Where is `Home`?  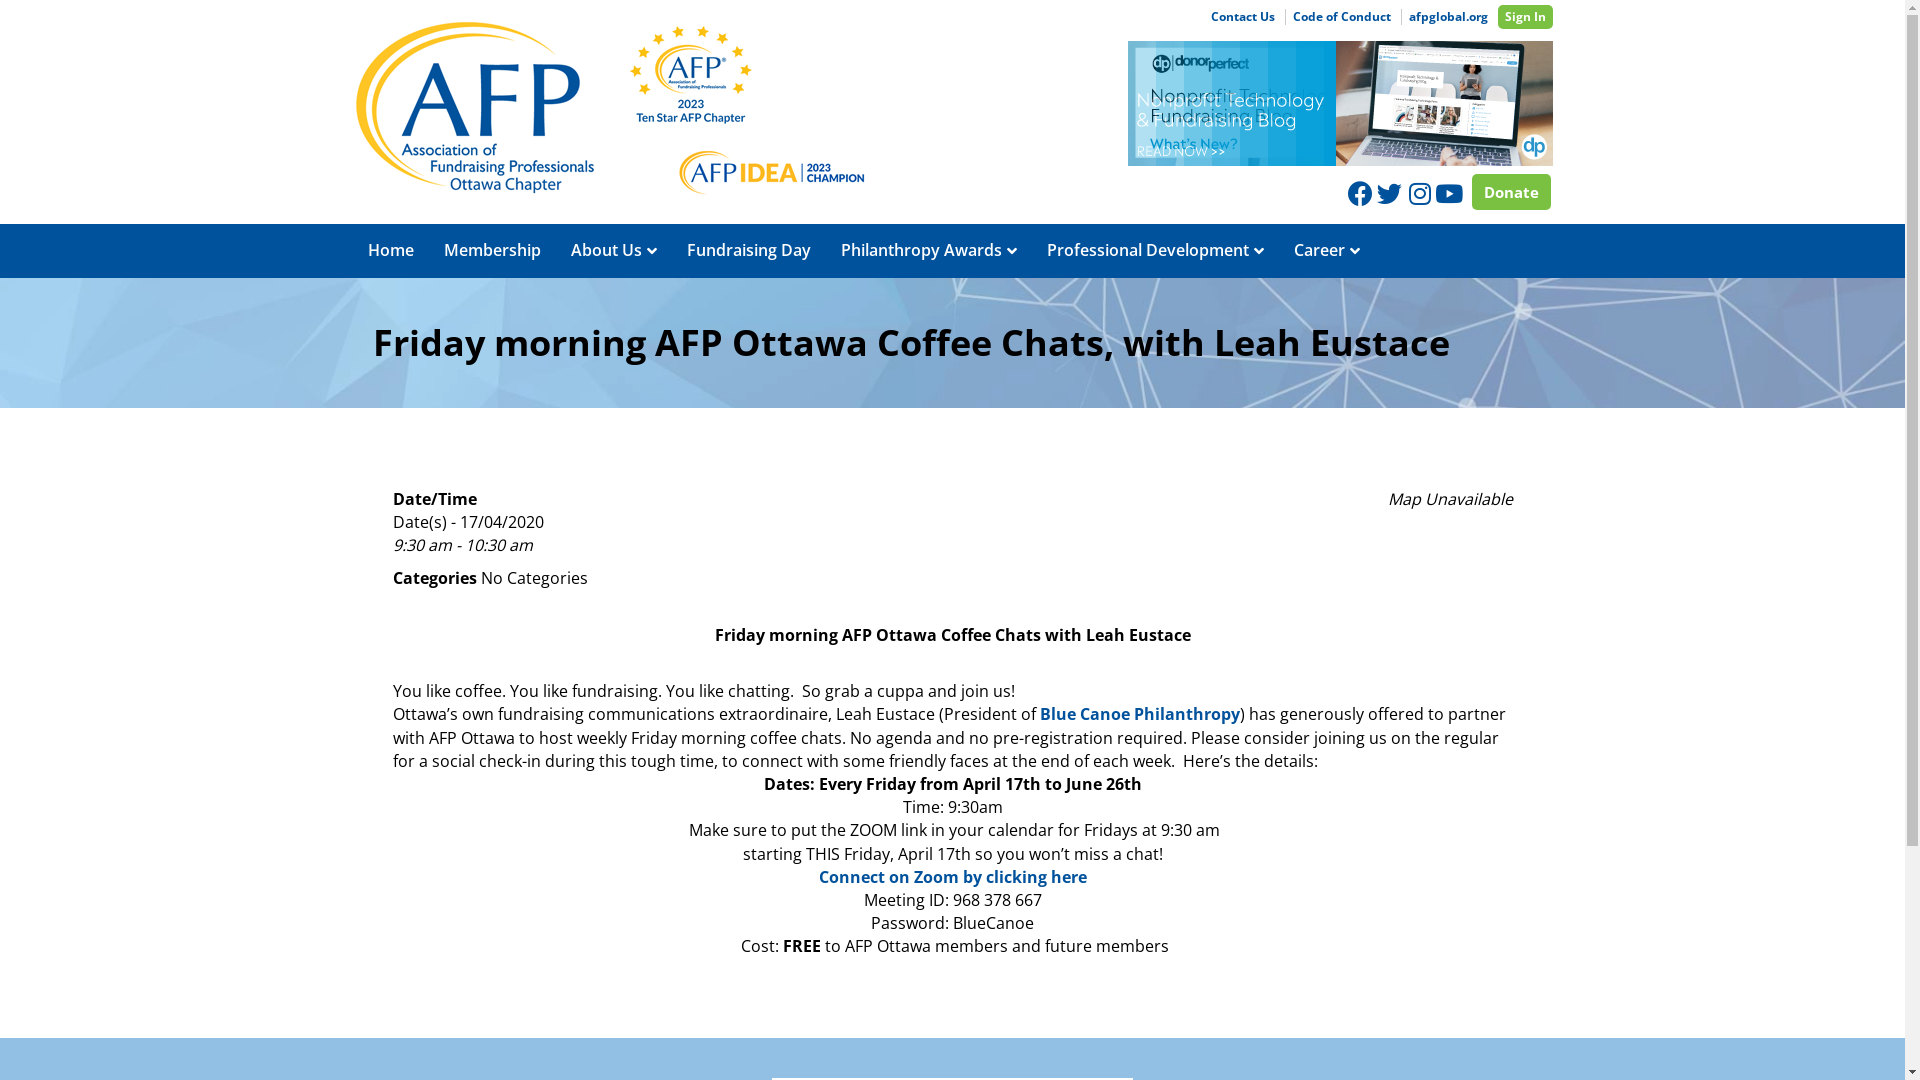
Home is located at coordinates (390, 250).